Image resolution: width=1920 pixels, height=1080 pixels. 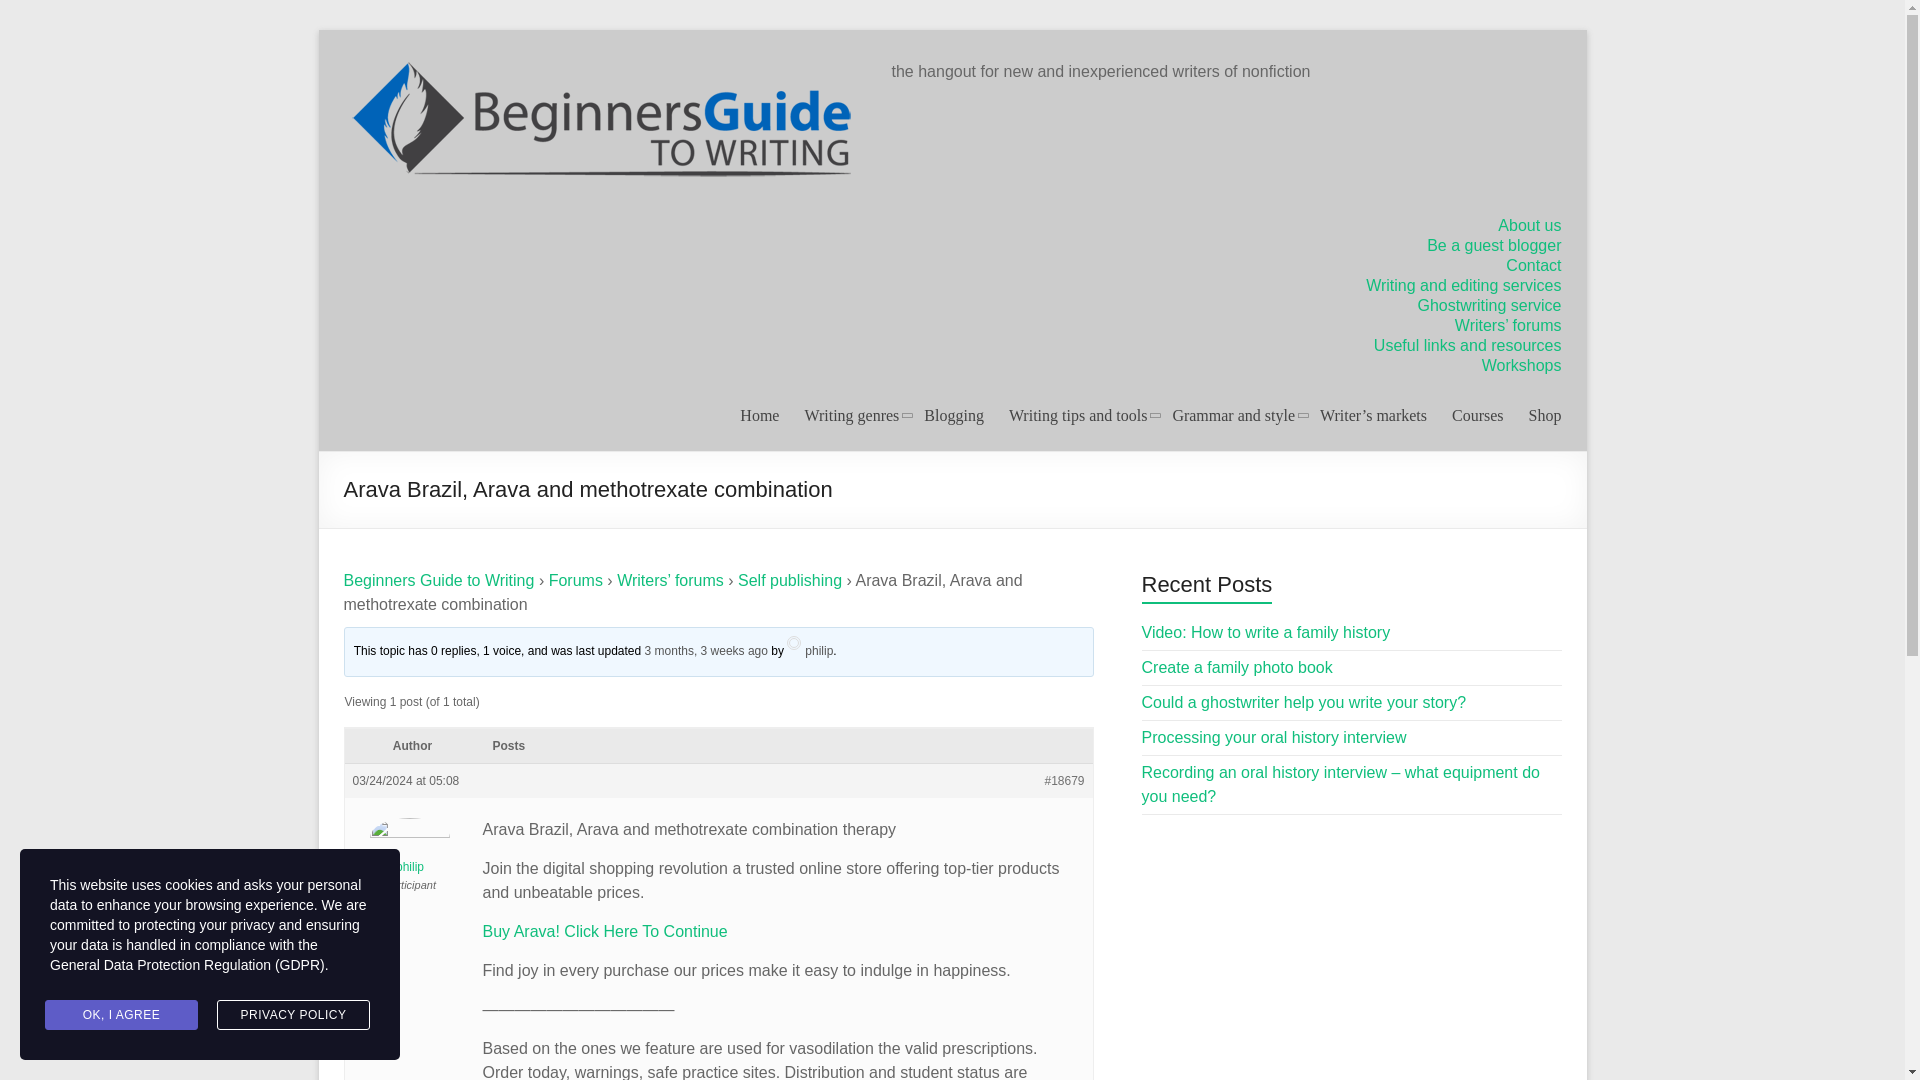 I want to click on philip, so click(x=810, y=650).